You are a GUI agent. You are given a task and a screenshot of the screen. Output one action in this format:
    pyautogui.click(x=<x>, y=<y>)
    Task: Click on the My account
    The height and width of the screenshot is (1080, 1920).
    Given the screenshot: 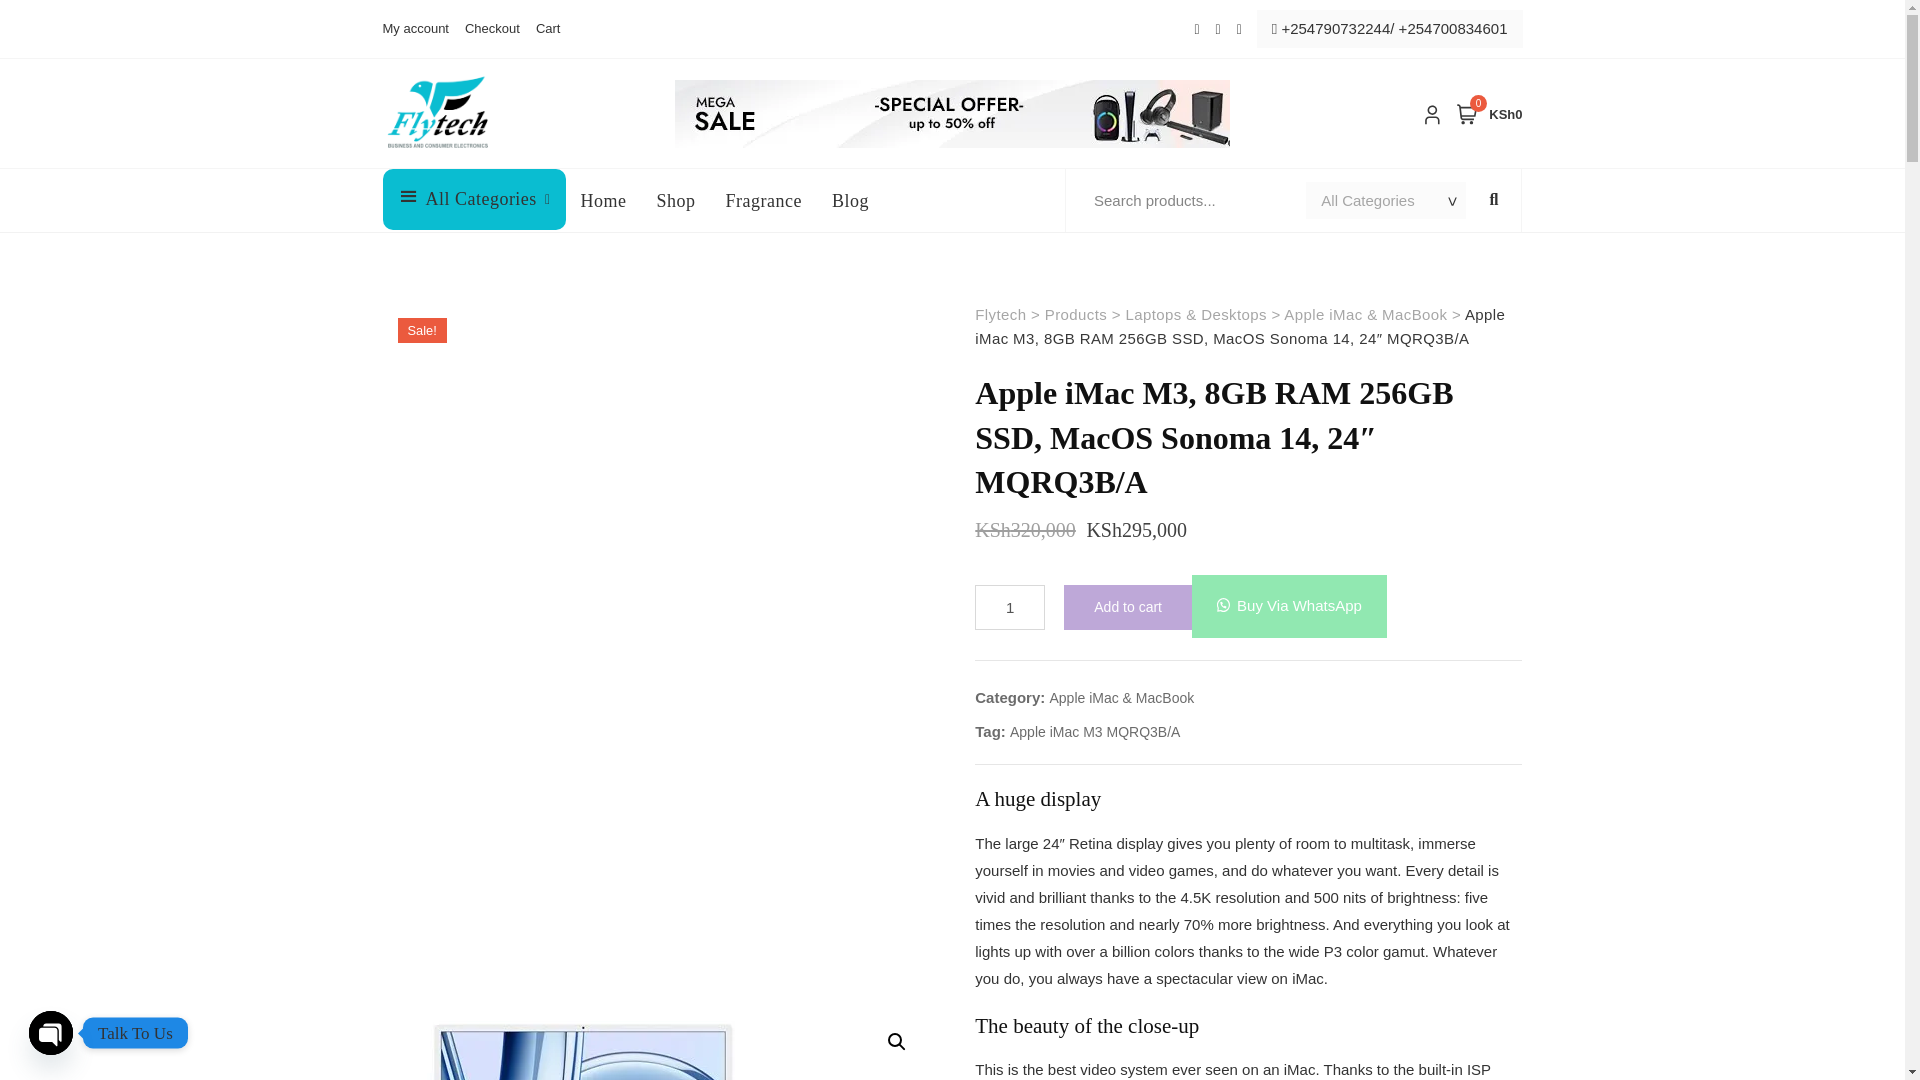 What is the action you would take?
    pyautogui.click(x=1076, y=314)
    